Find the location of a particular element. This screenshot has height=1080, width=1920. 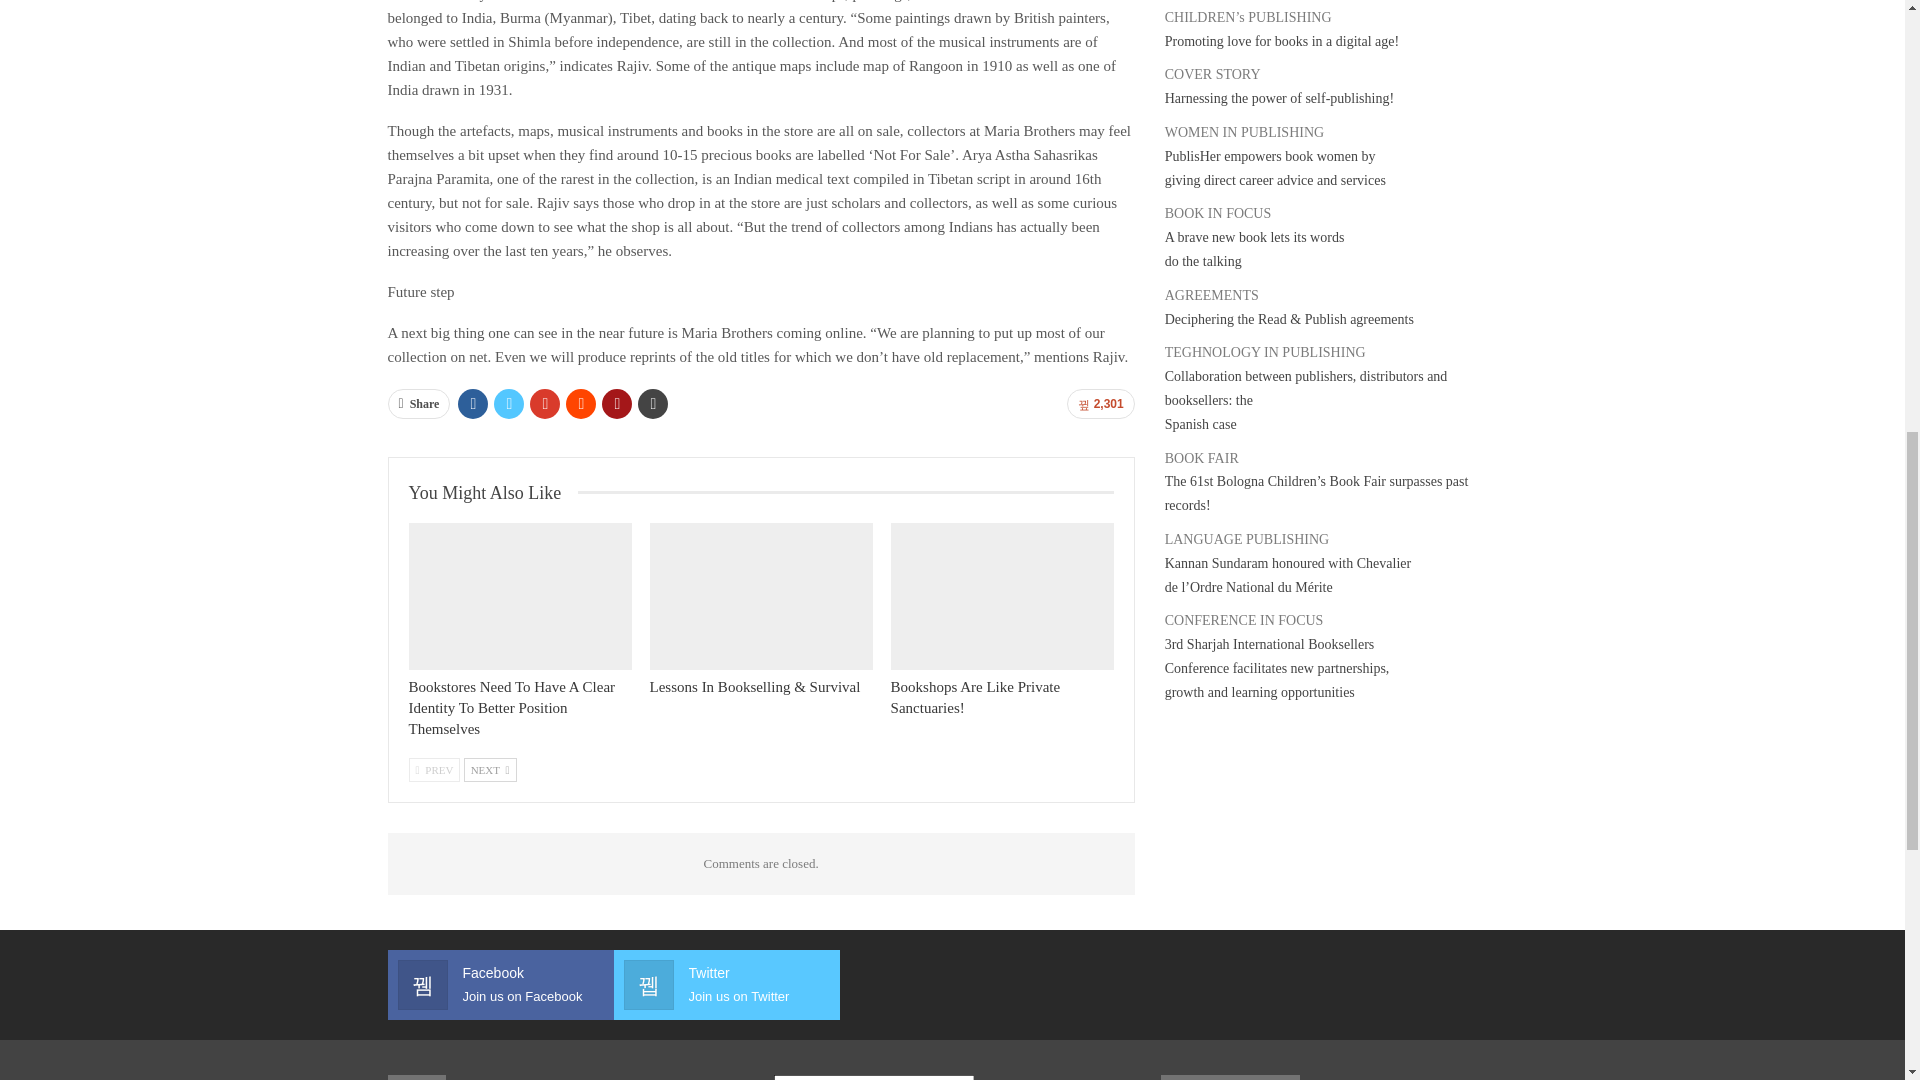

Bookshops are like private sanctuaries! is located at coordinates (1002, 596).